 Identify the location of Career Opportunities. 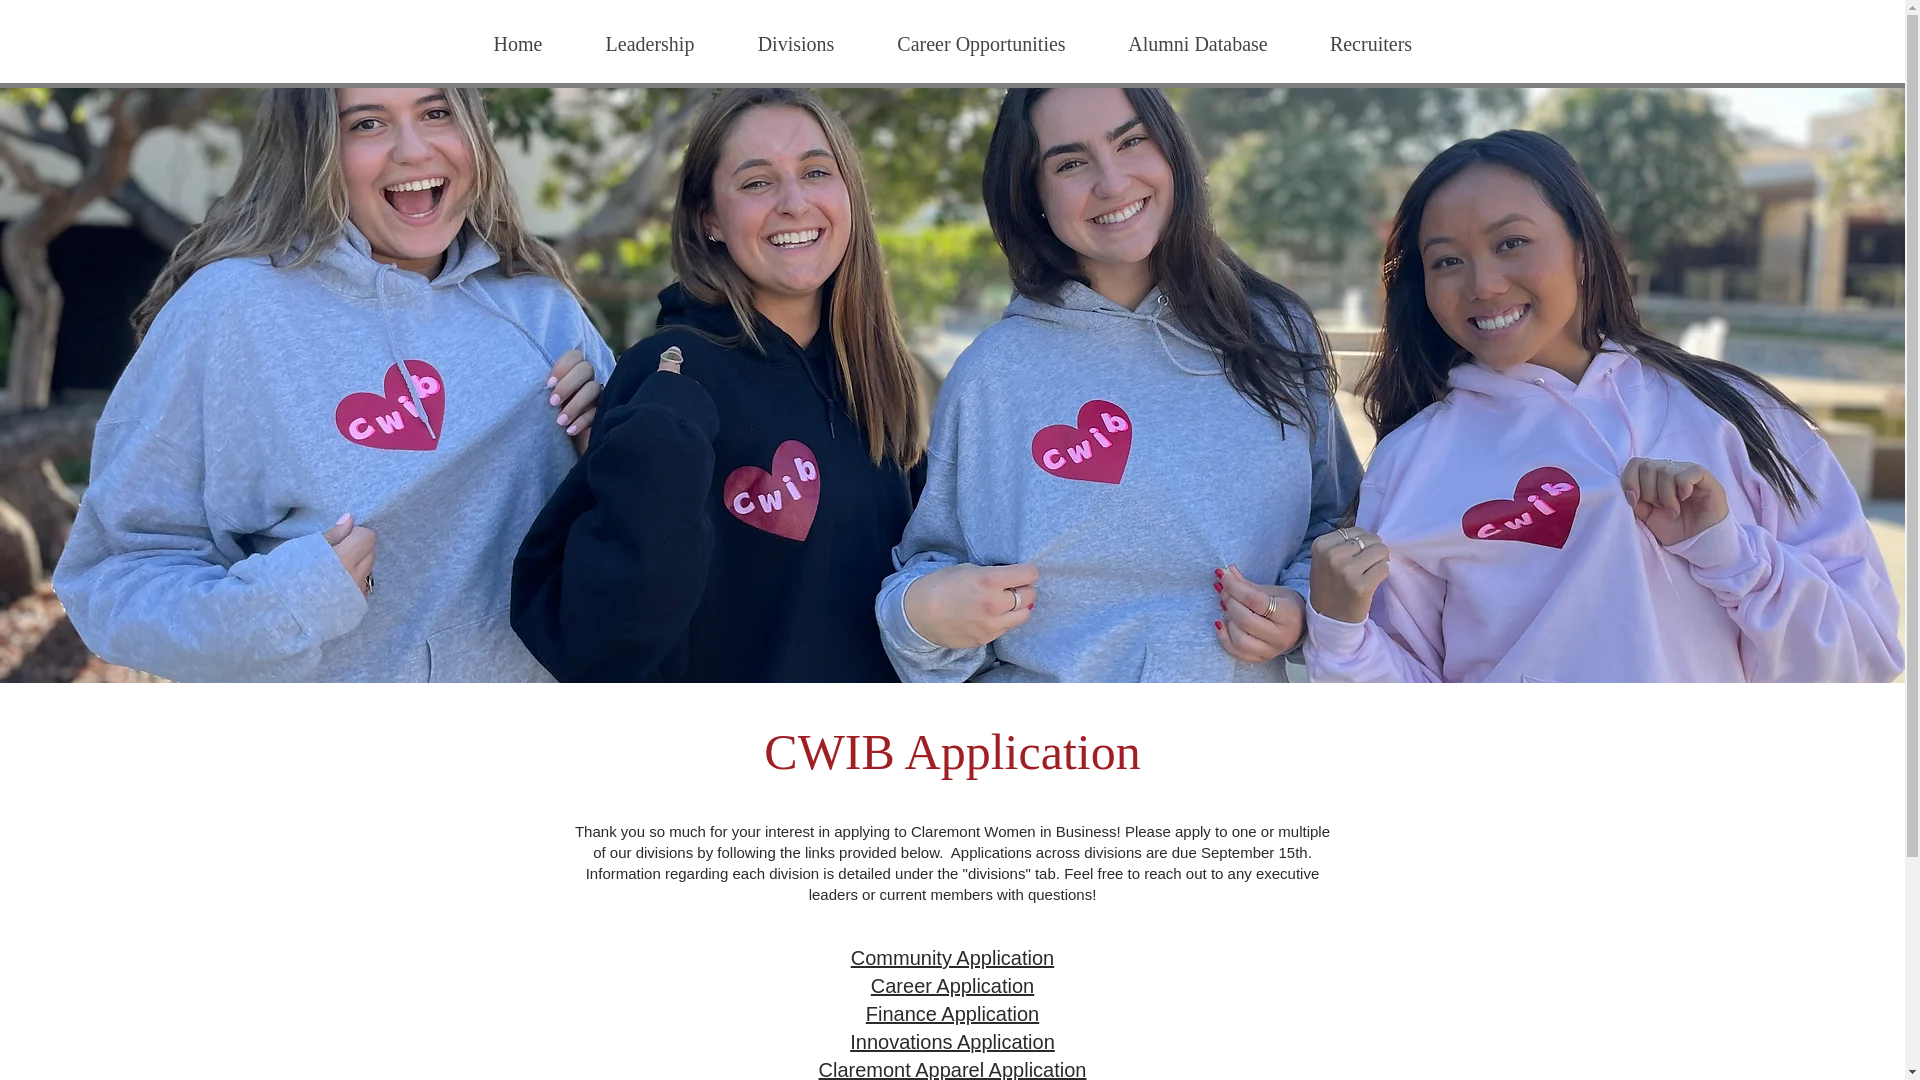
(980, 43).